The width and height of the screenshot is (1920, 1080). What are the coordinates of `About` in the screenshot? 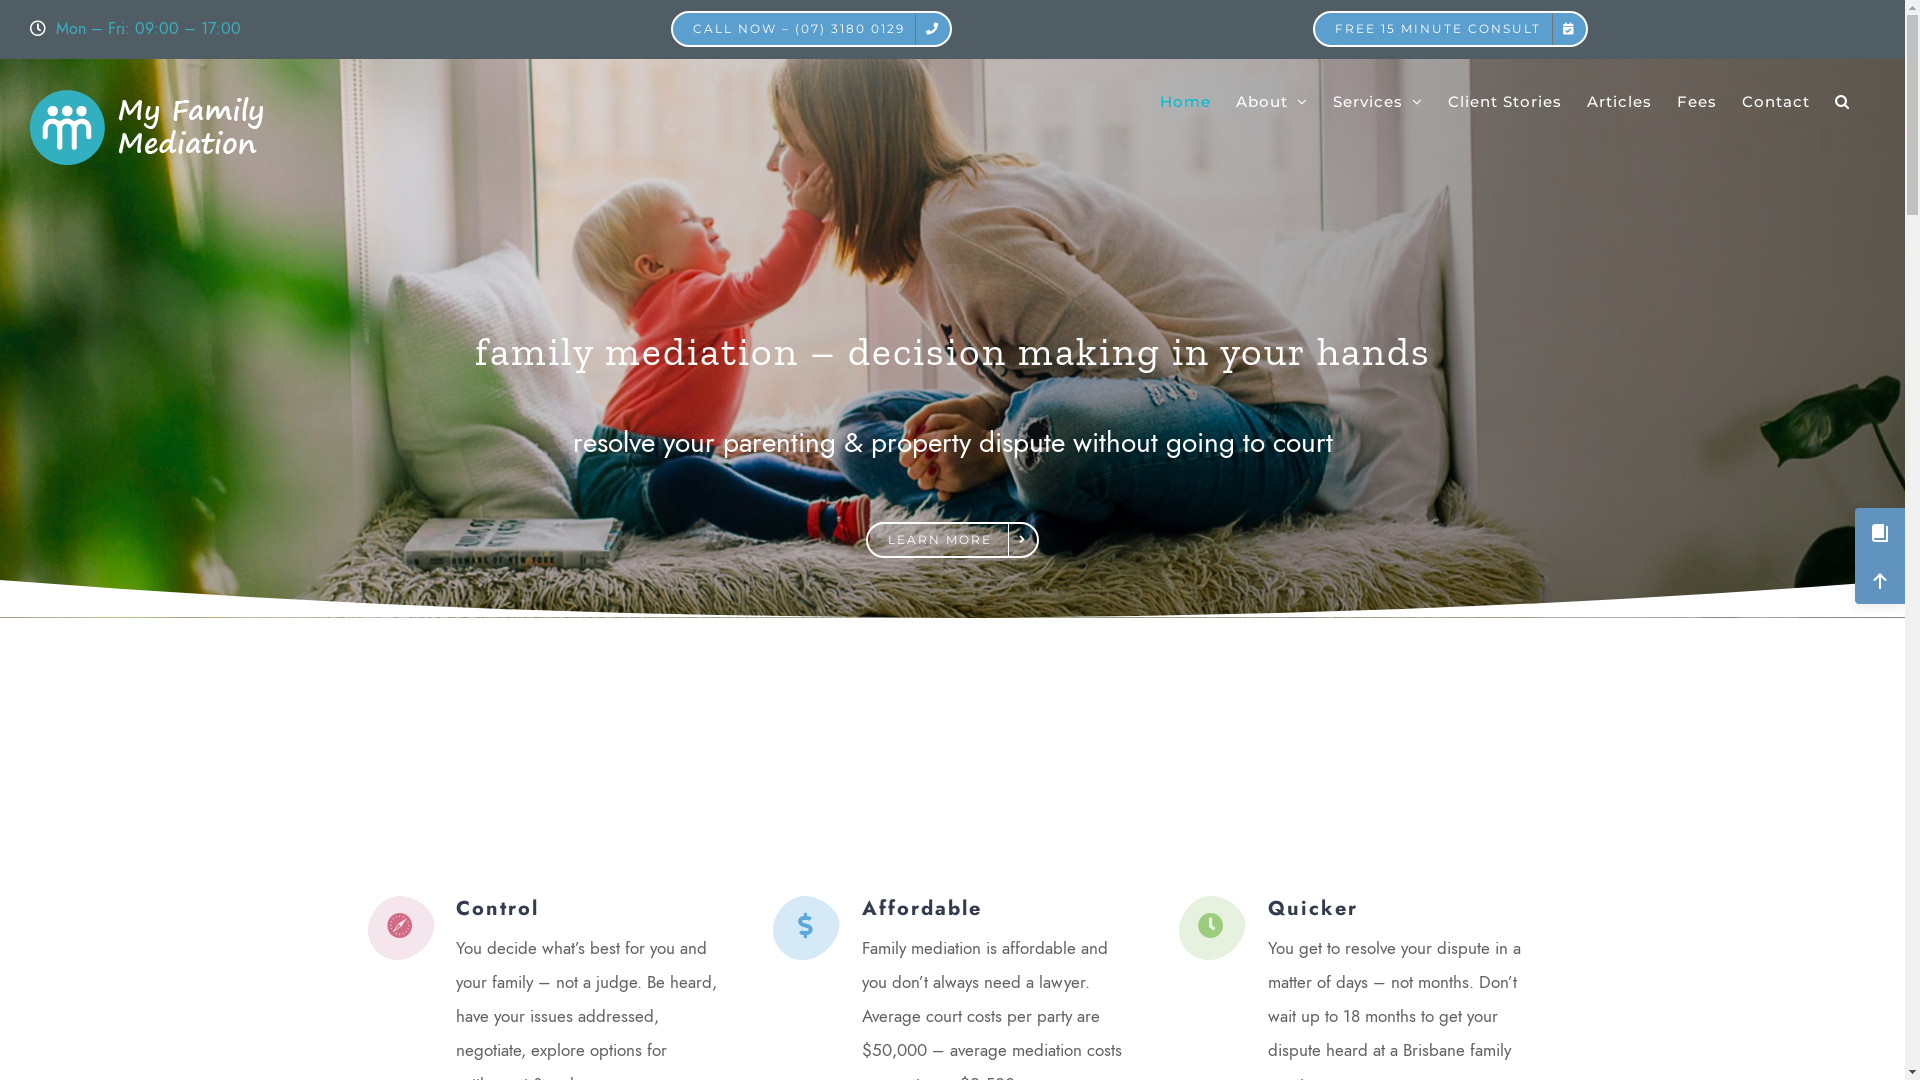 It's located at (1272, 101).